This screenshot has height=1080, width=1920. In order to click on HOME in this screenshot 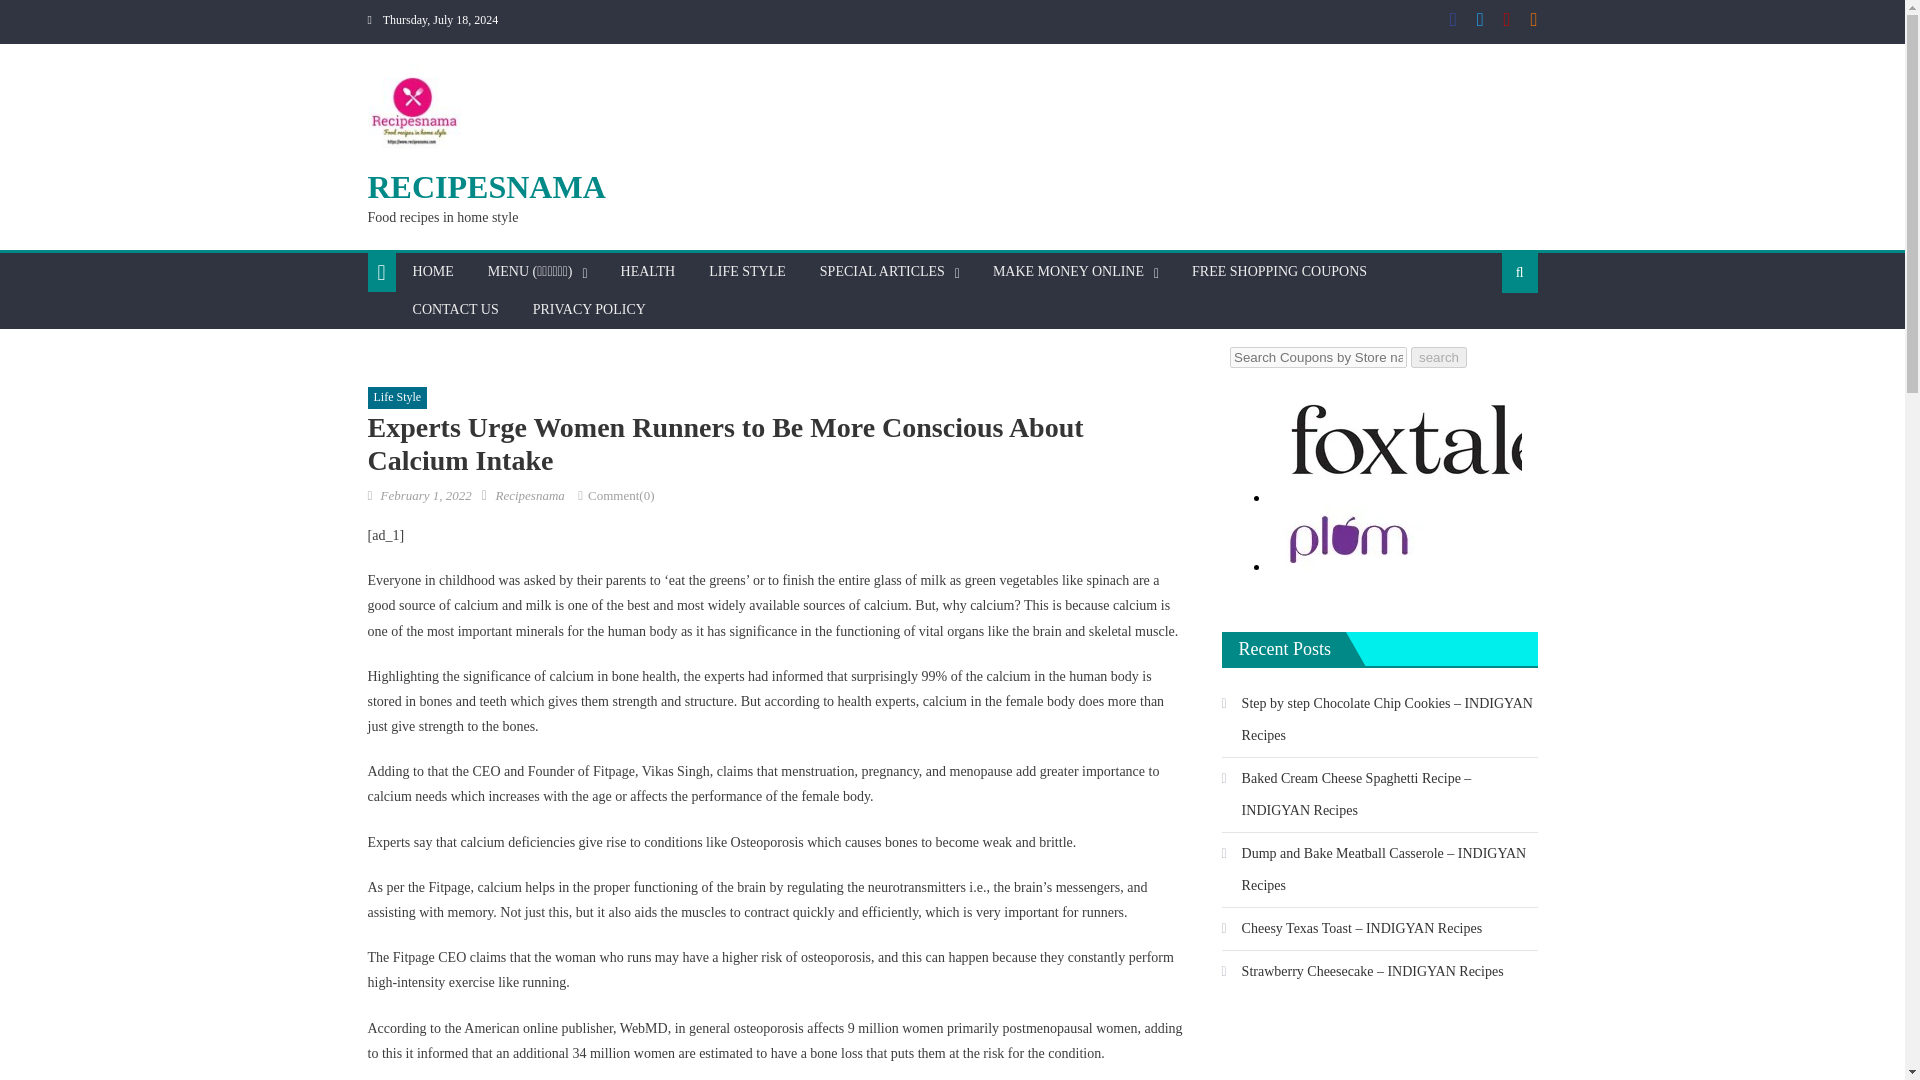, I will do `click(432, 271)`.